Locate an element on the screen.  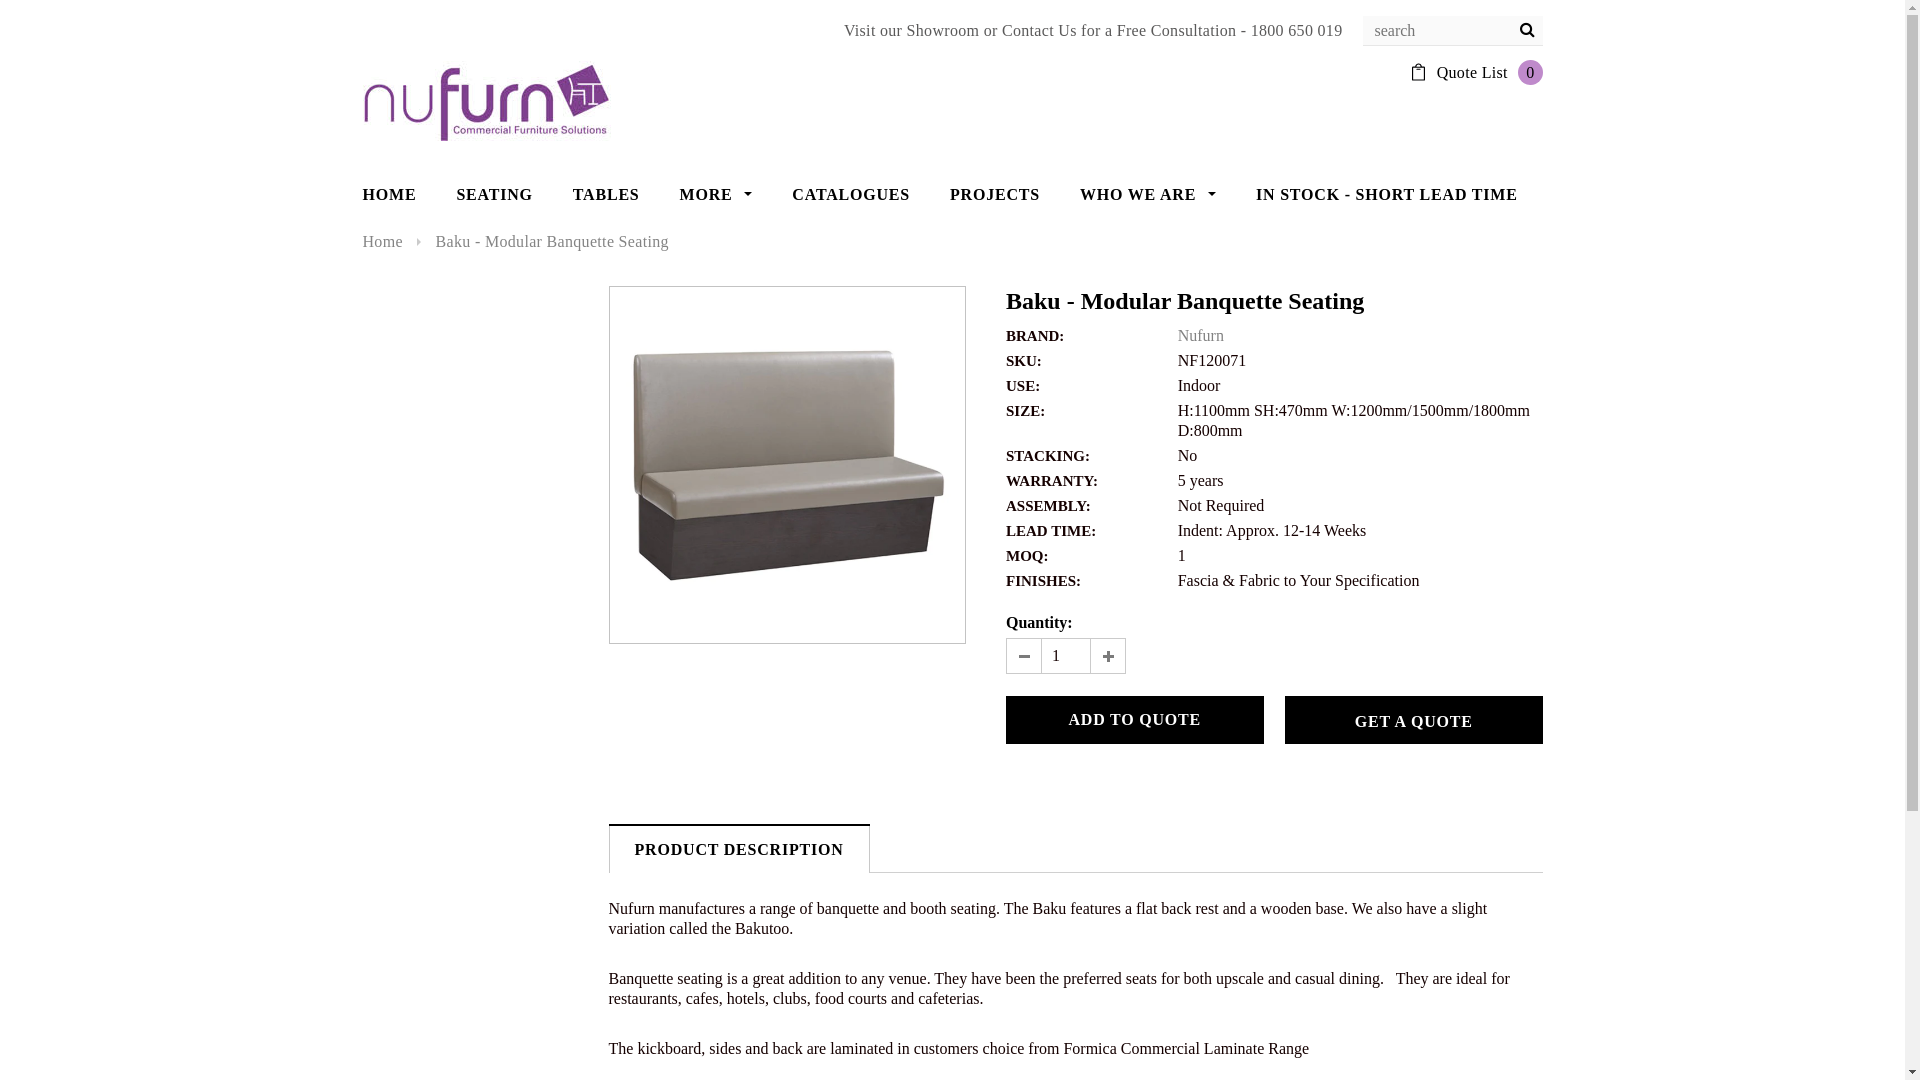
WHO WE ARE is located at coordinates (1148, 195).